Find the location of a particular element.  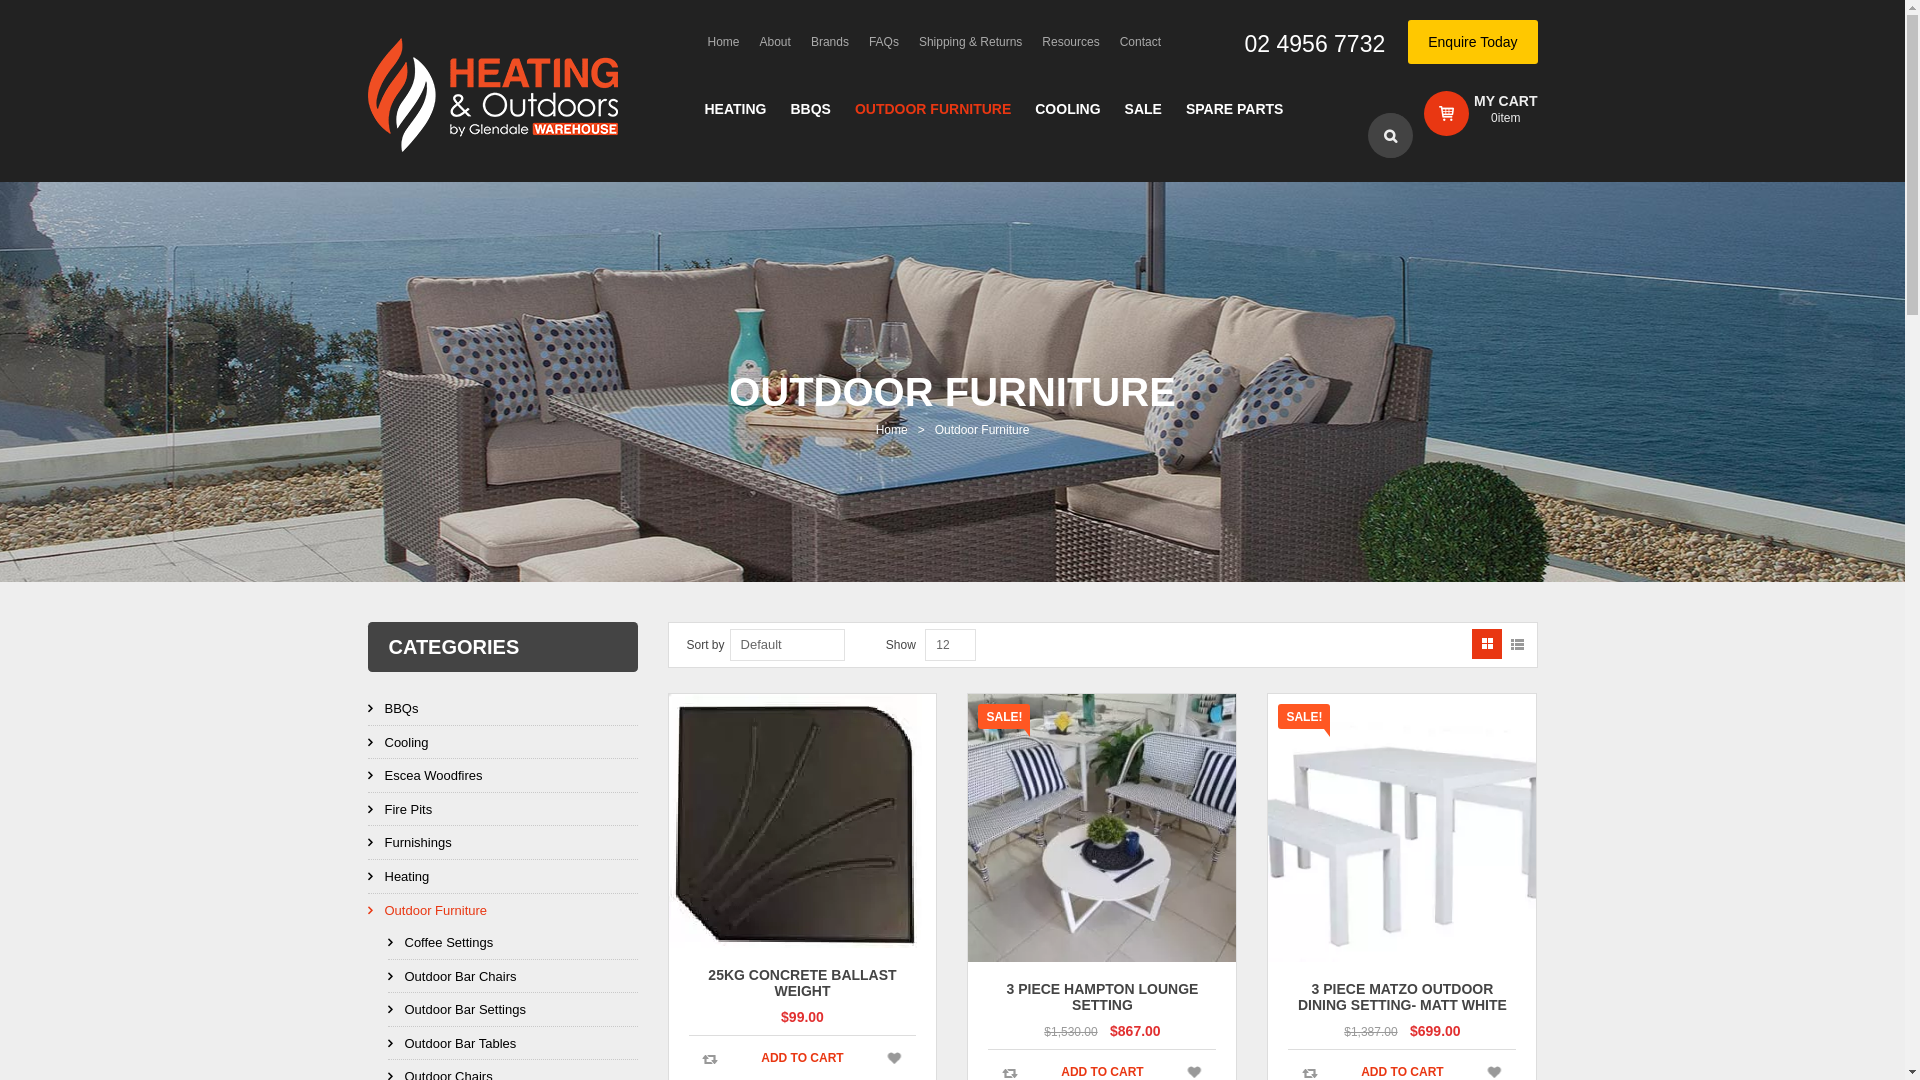

02 4956 7732 is located at coordinates (1316, 42).